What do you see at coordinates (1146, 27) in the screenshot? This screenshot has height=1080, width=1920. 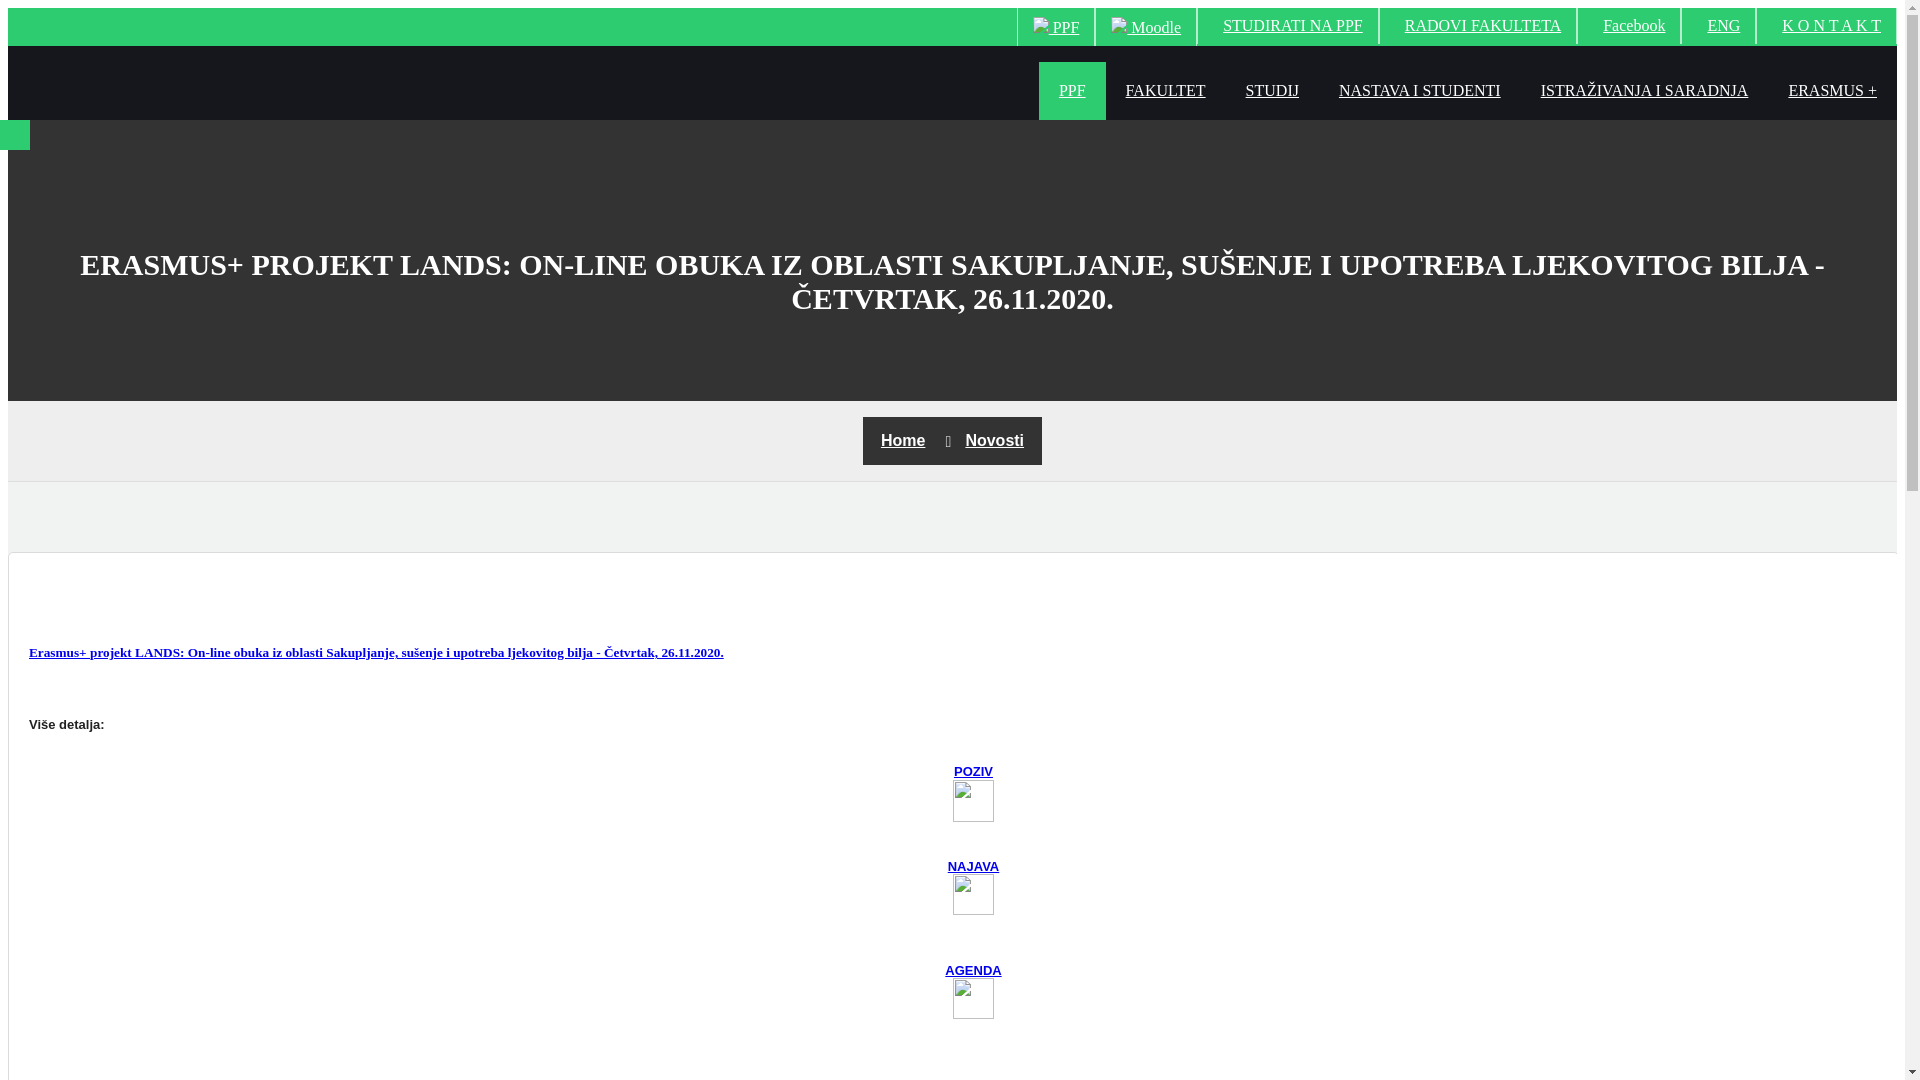 I see `Moodle` at bounding box center [1146, 27].